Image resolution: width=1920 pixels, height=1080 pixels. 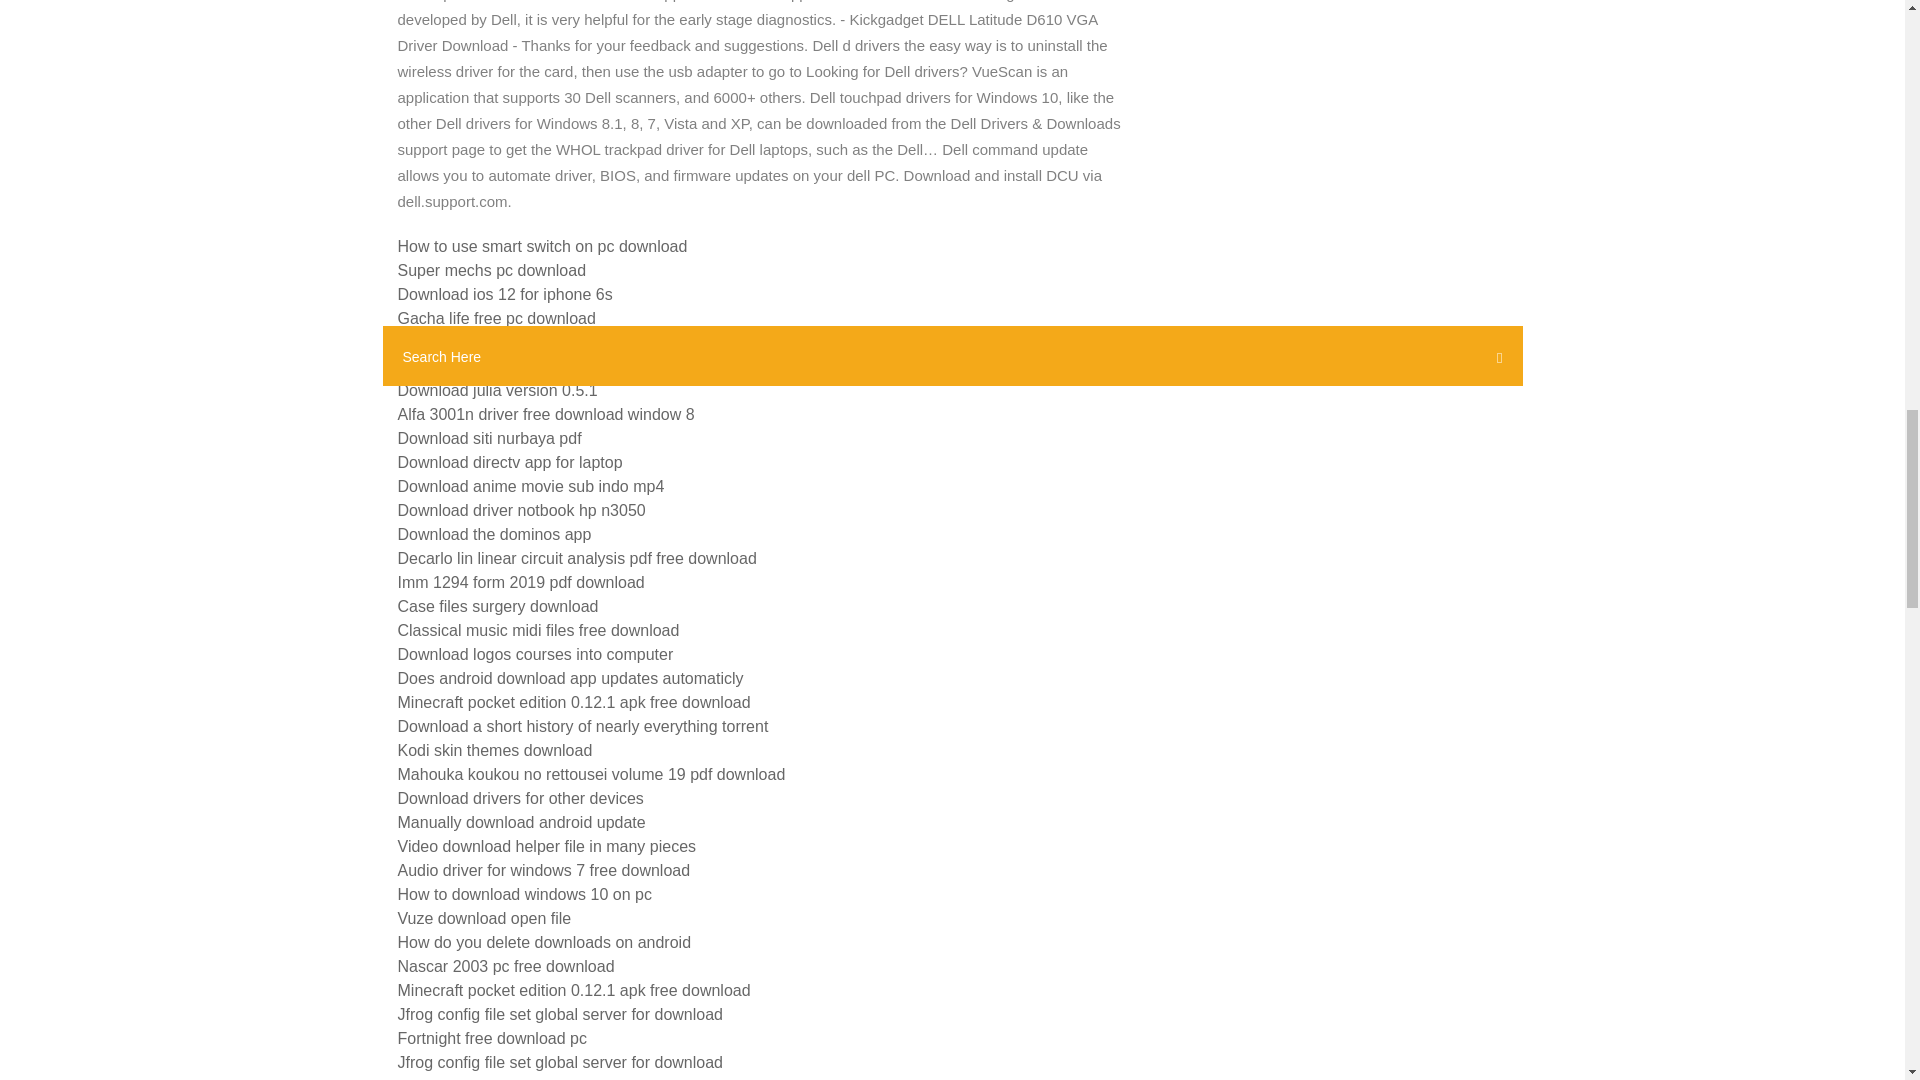 I want to click on Imm 1294 form 2019 pdf download, so click(x=521, y=582).